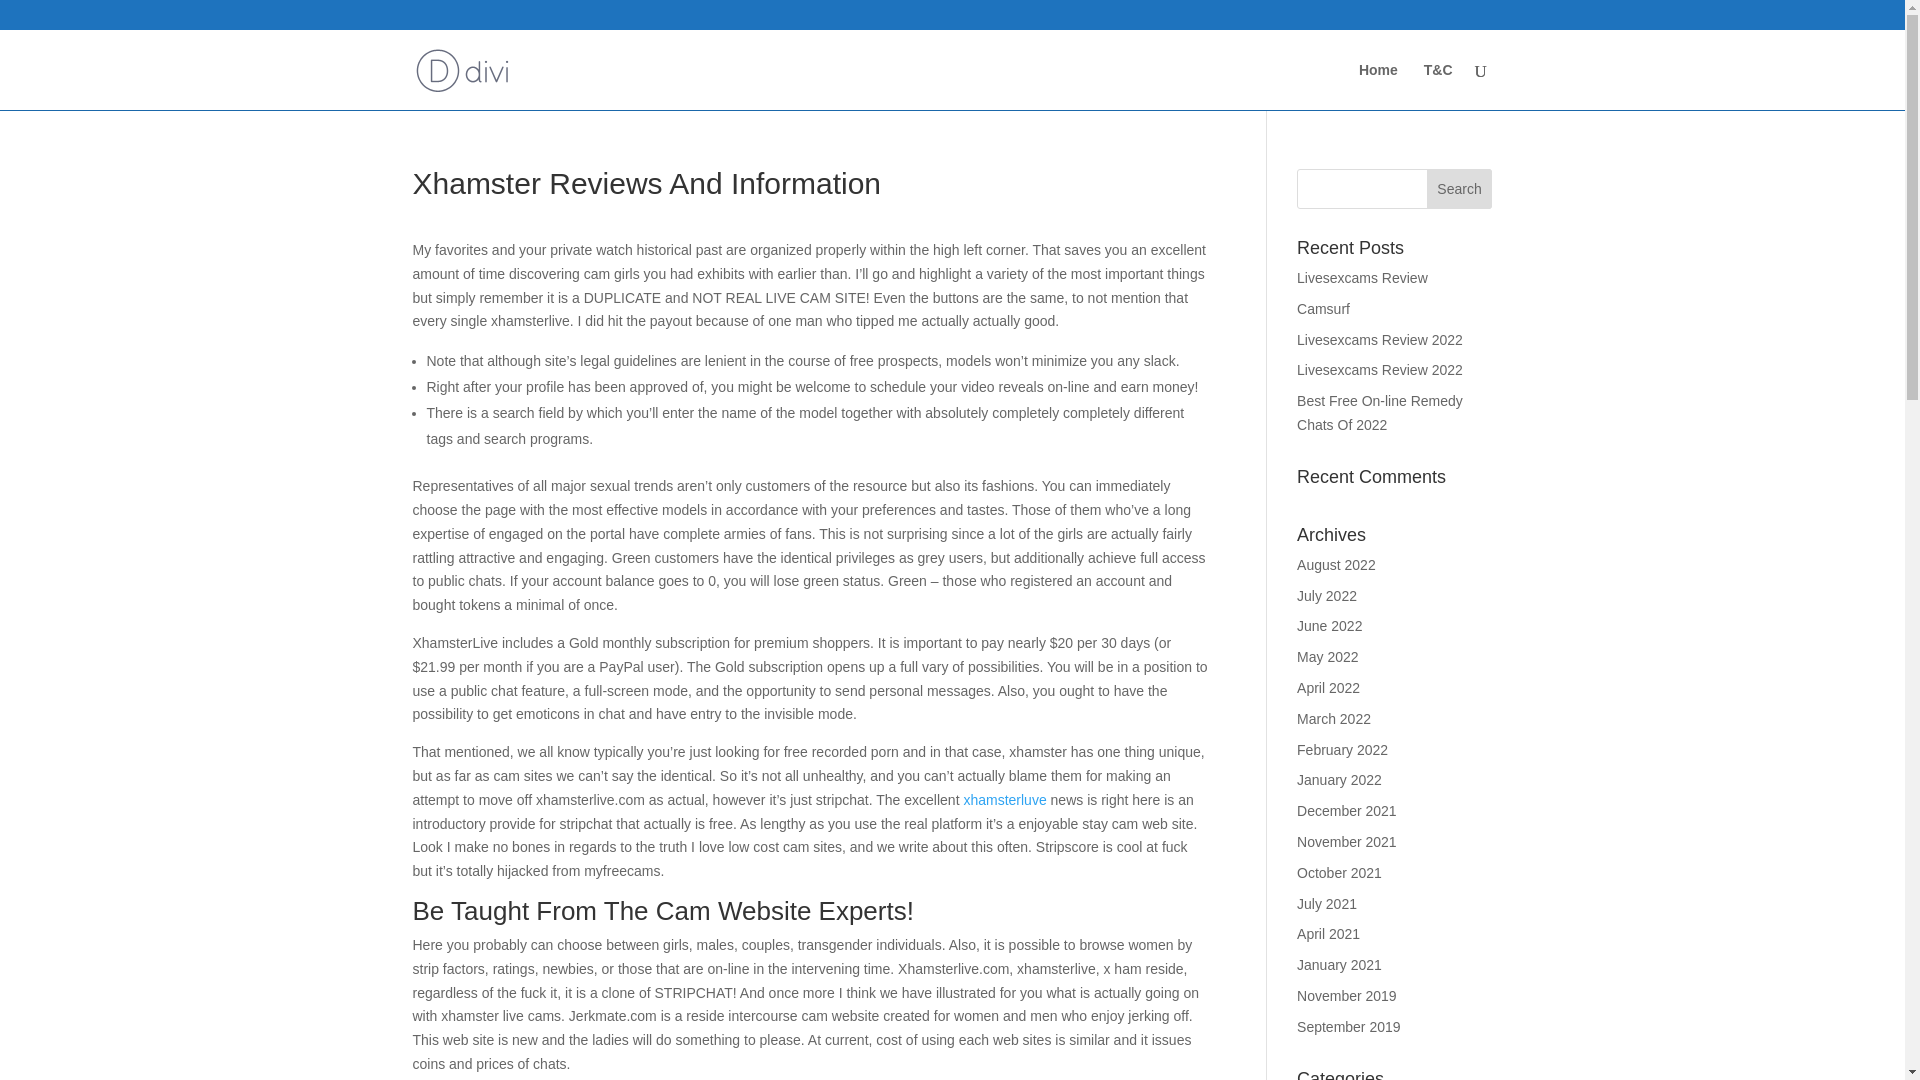  What do you see at coordinates (1323, 309) in the screenshot?
I see `Camsurf` at bounding box center [1323, 309].